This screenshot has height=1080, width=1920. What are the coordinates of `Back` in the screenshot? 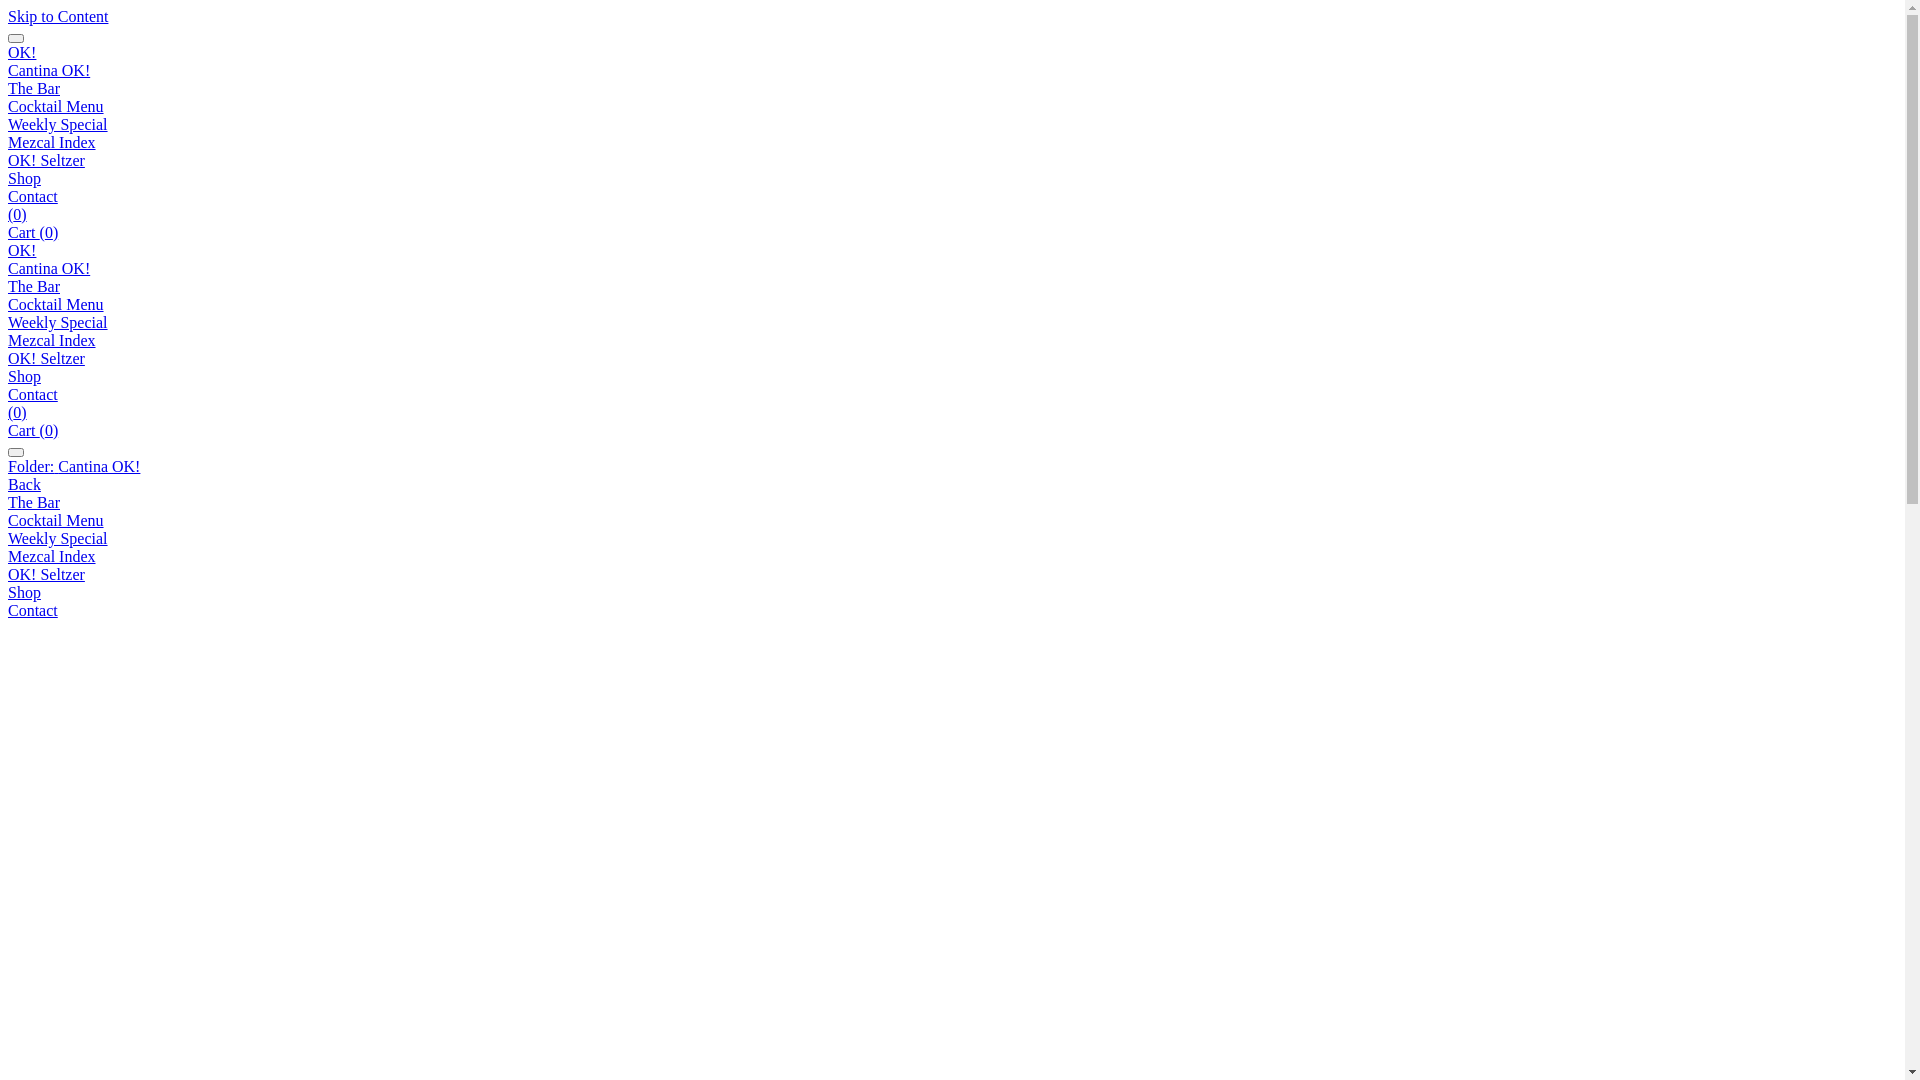 It's located at (24, 484).